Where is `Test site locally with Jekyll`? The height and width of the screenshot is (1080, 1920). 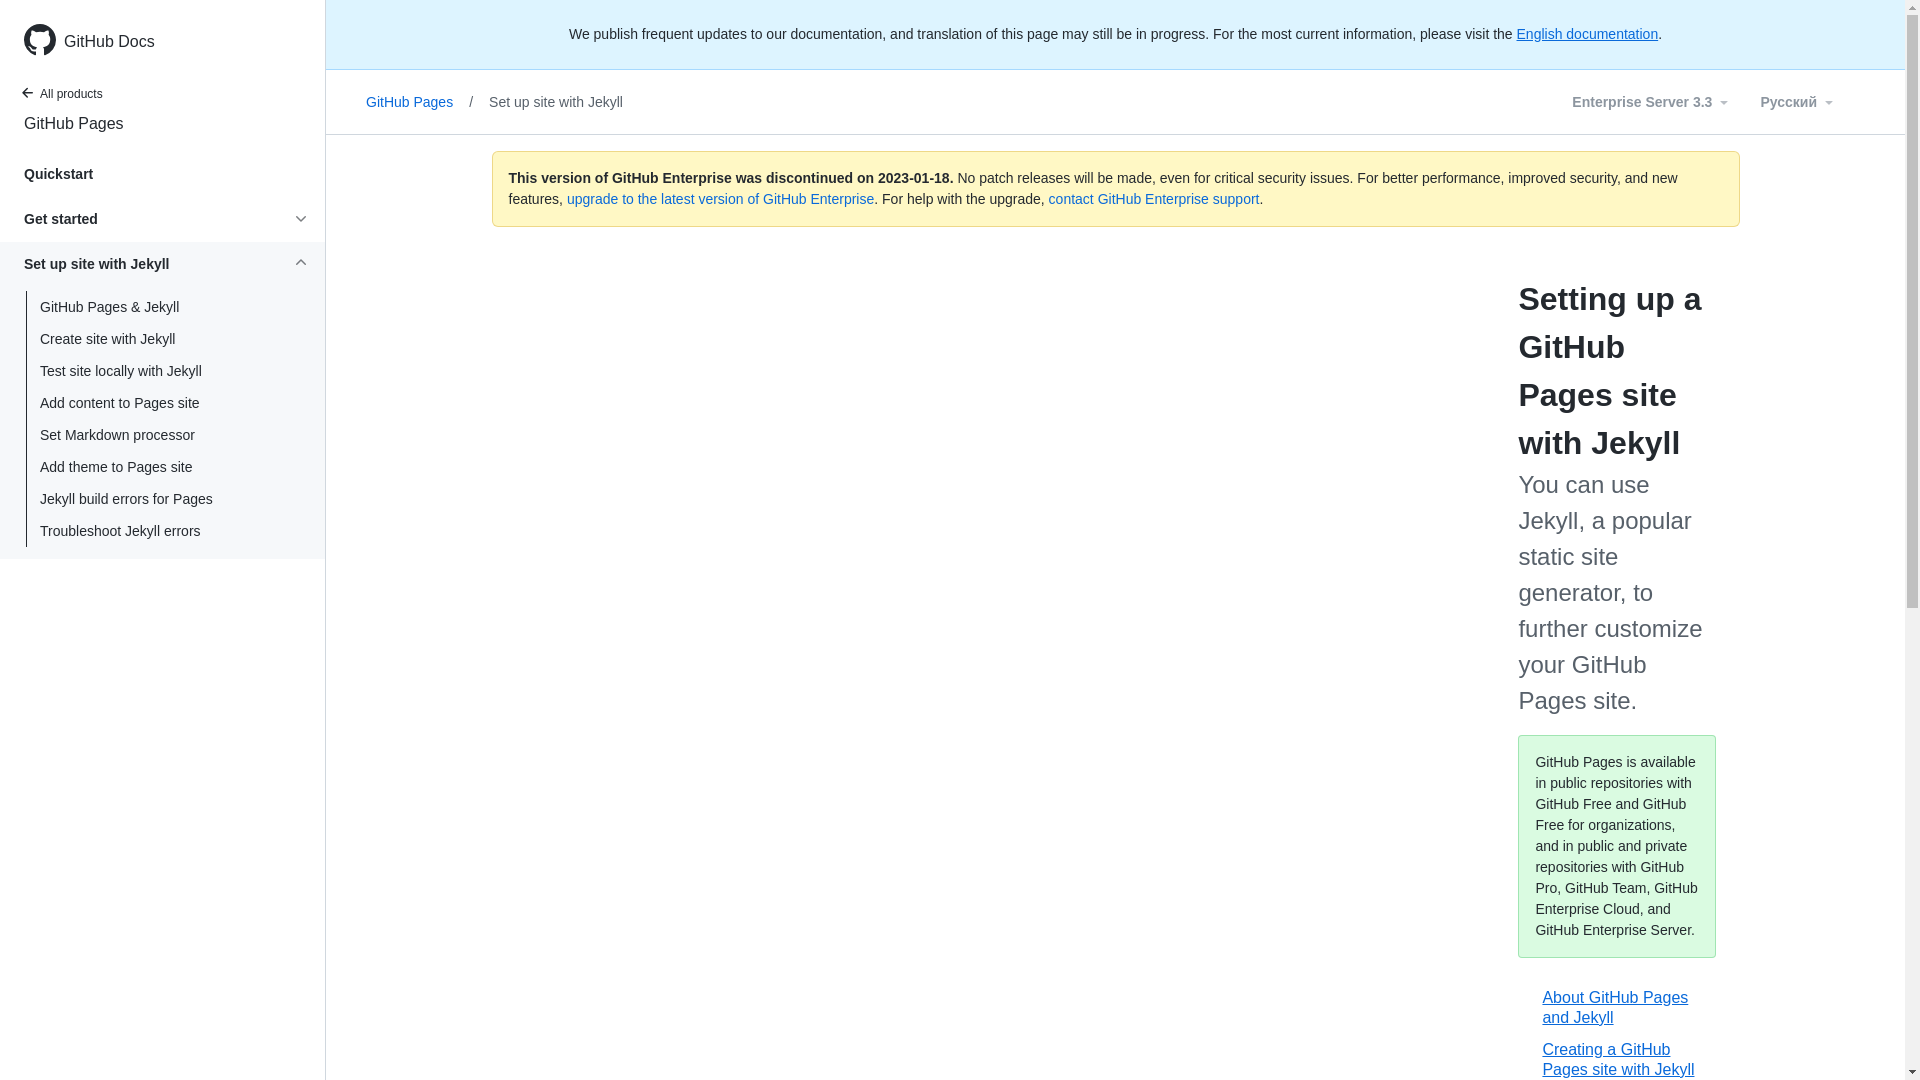
Test site locally with Jekyll is located at coordinates (162, 370).